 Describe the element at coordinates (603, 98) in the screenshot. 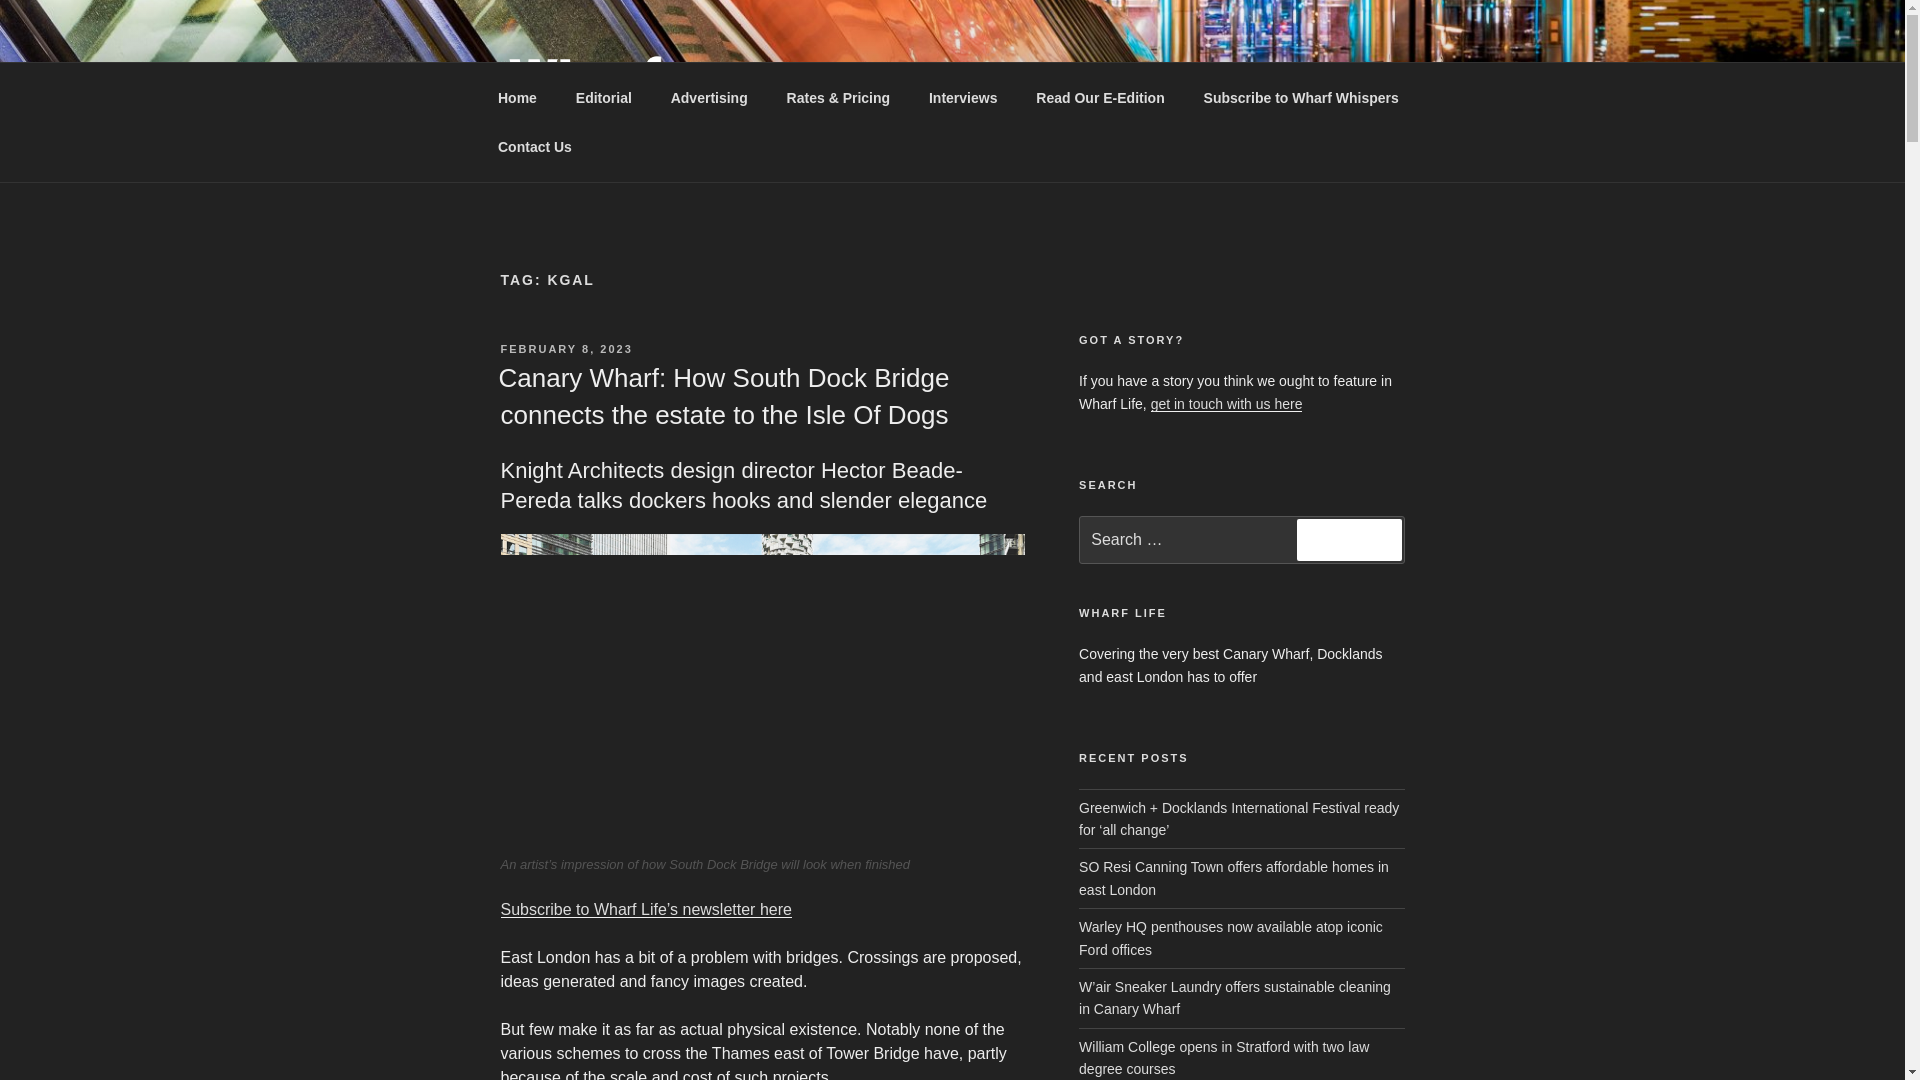

I see `Editorial` at that location.